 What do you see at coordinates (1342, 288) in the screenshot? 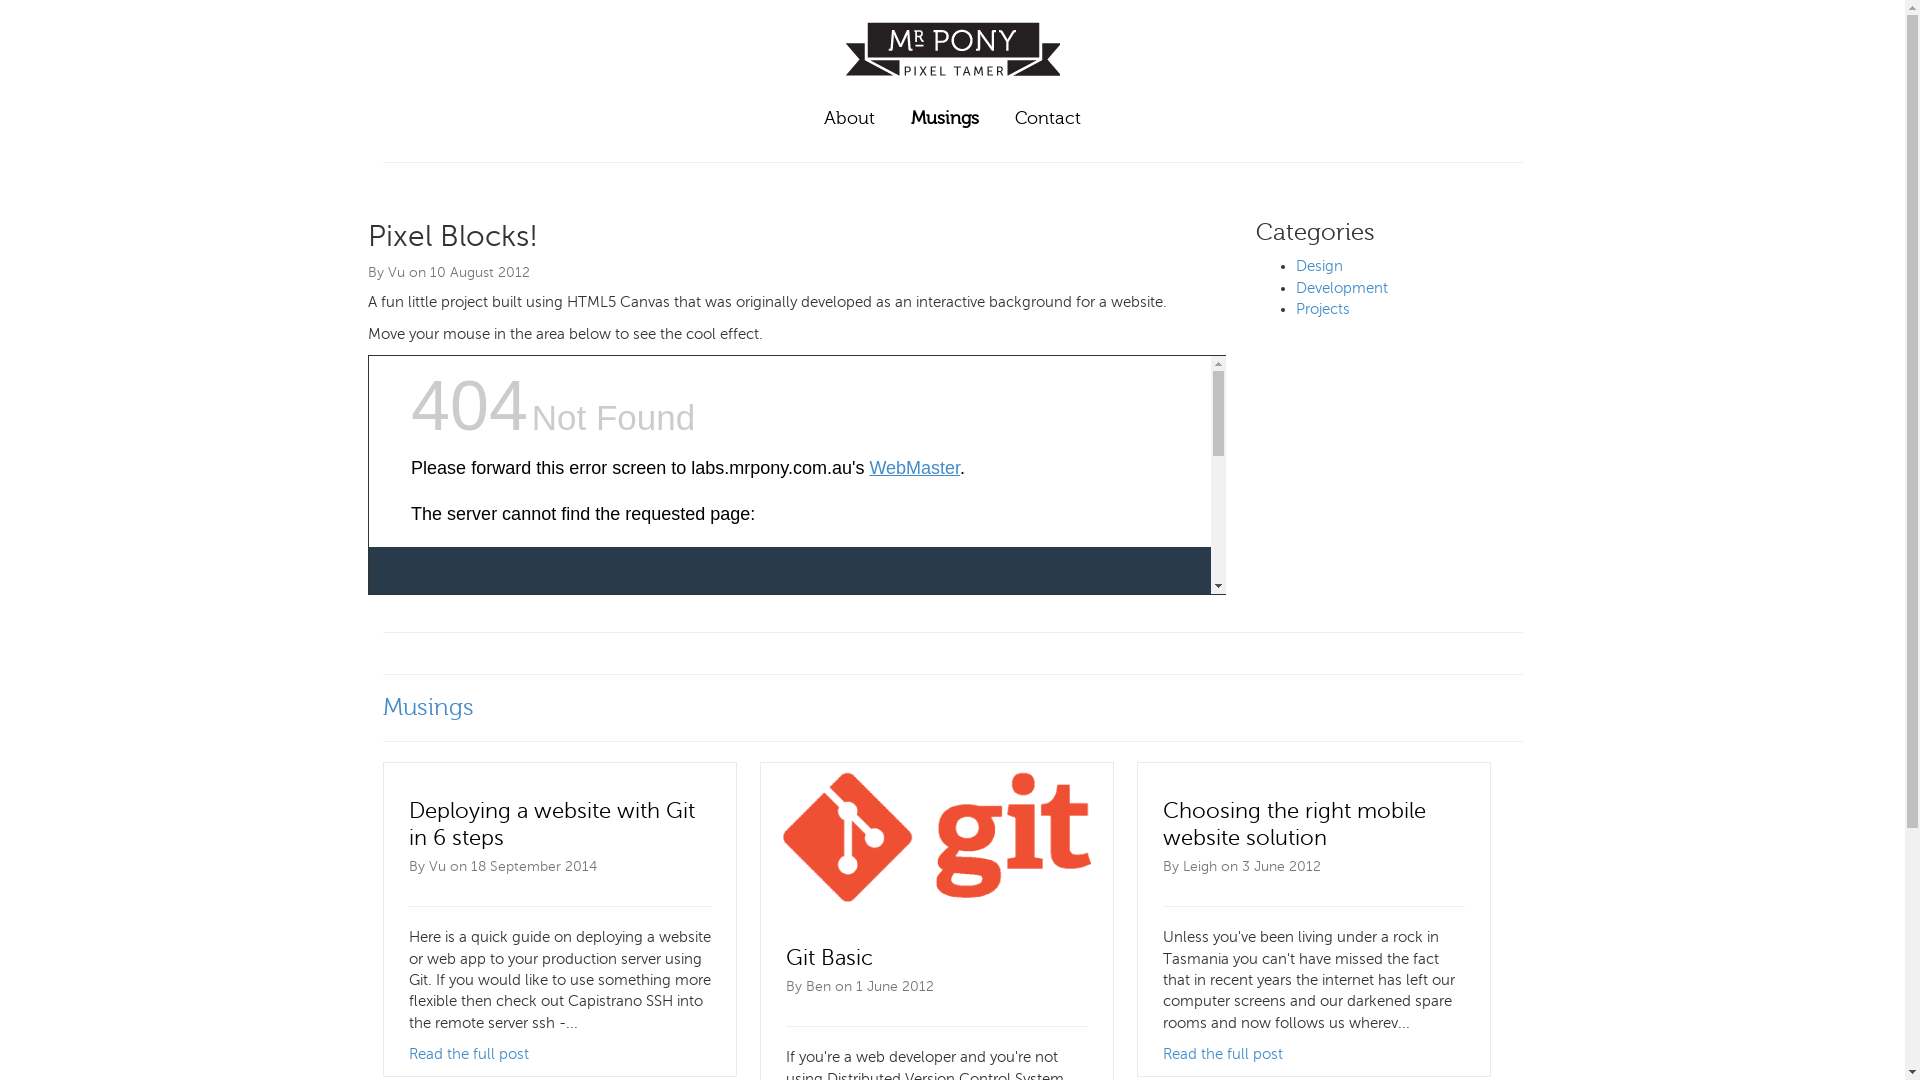
I see `Development` at bounding box center [1342, 288].